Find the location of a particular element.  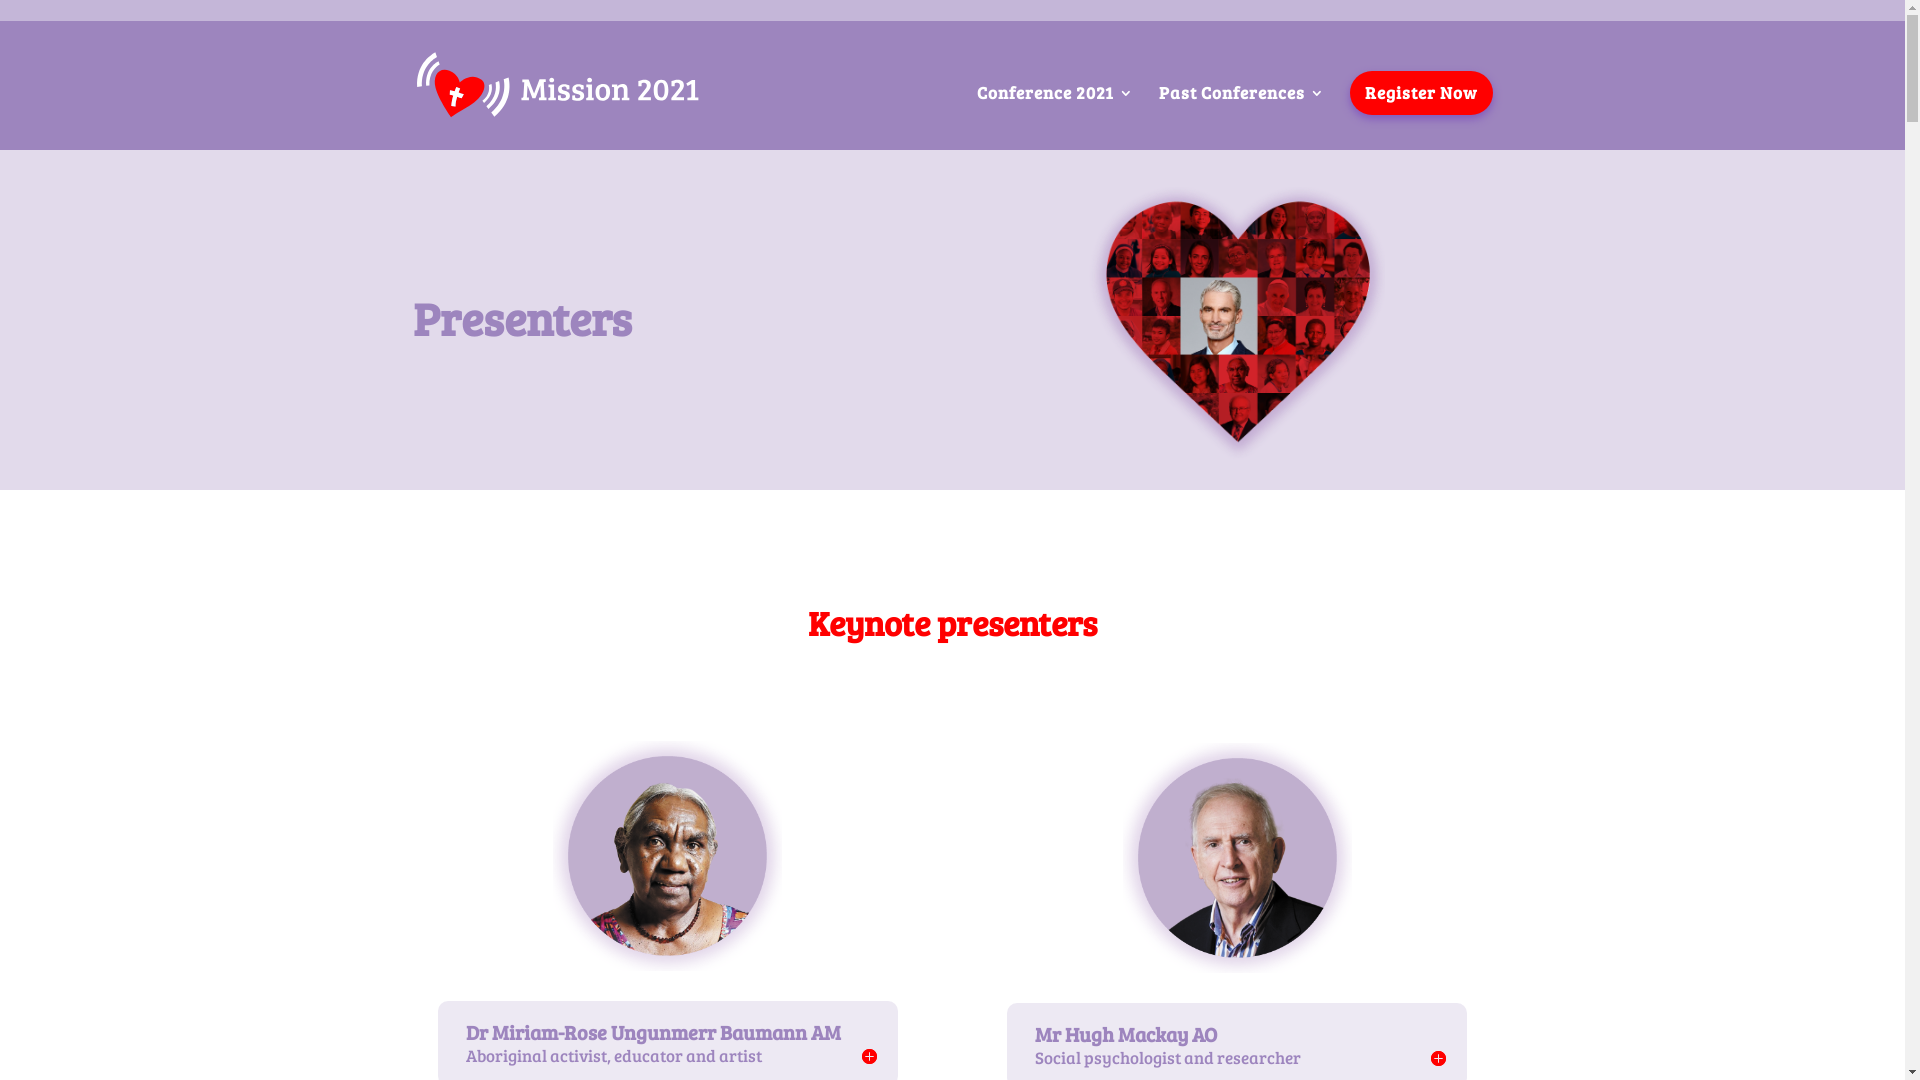

Register Now is located at coordinates (1422, 93).